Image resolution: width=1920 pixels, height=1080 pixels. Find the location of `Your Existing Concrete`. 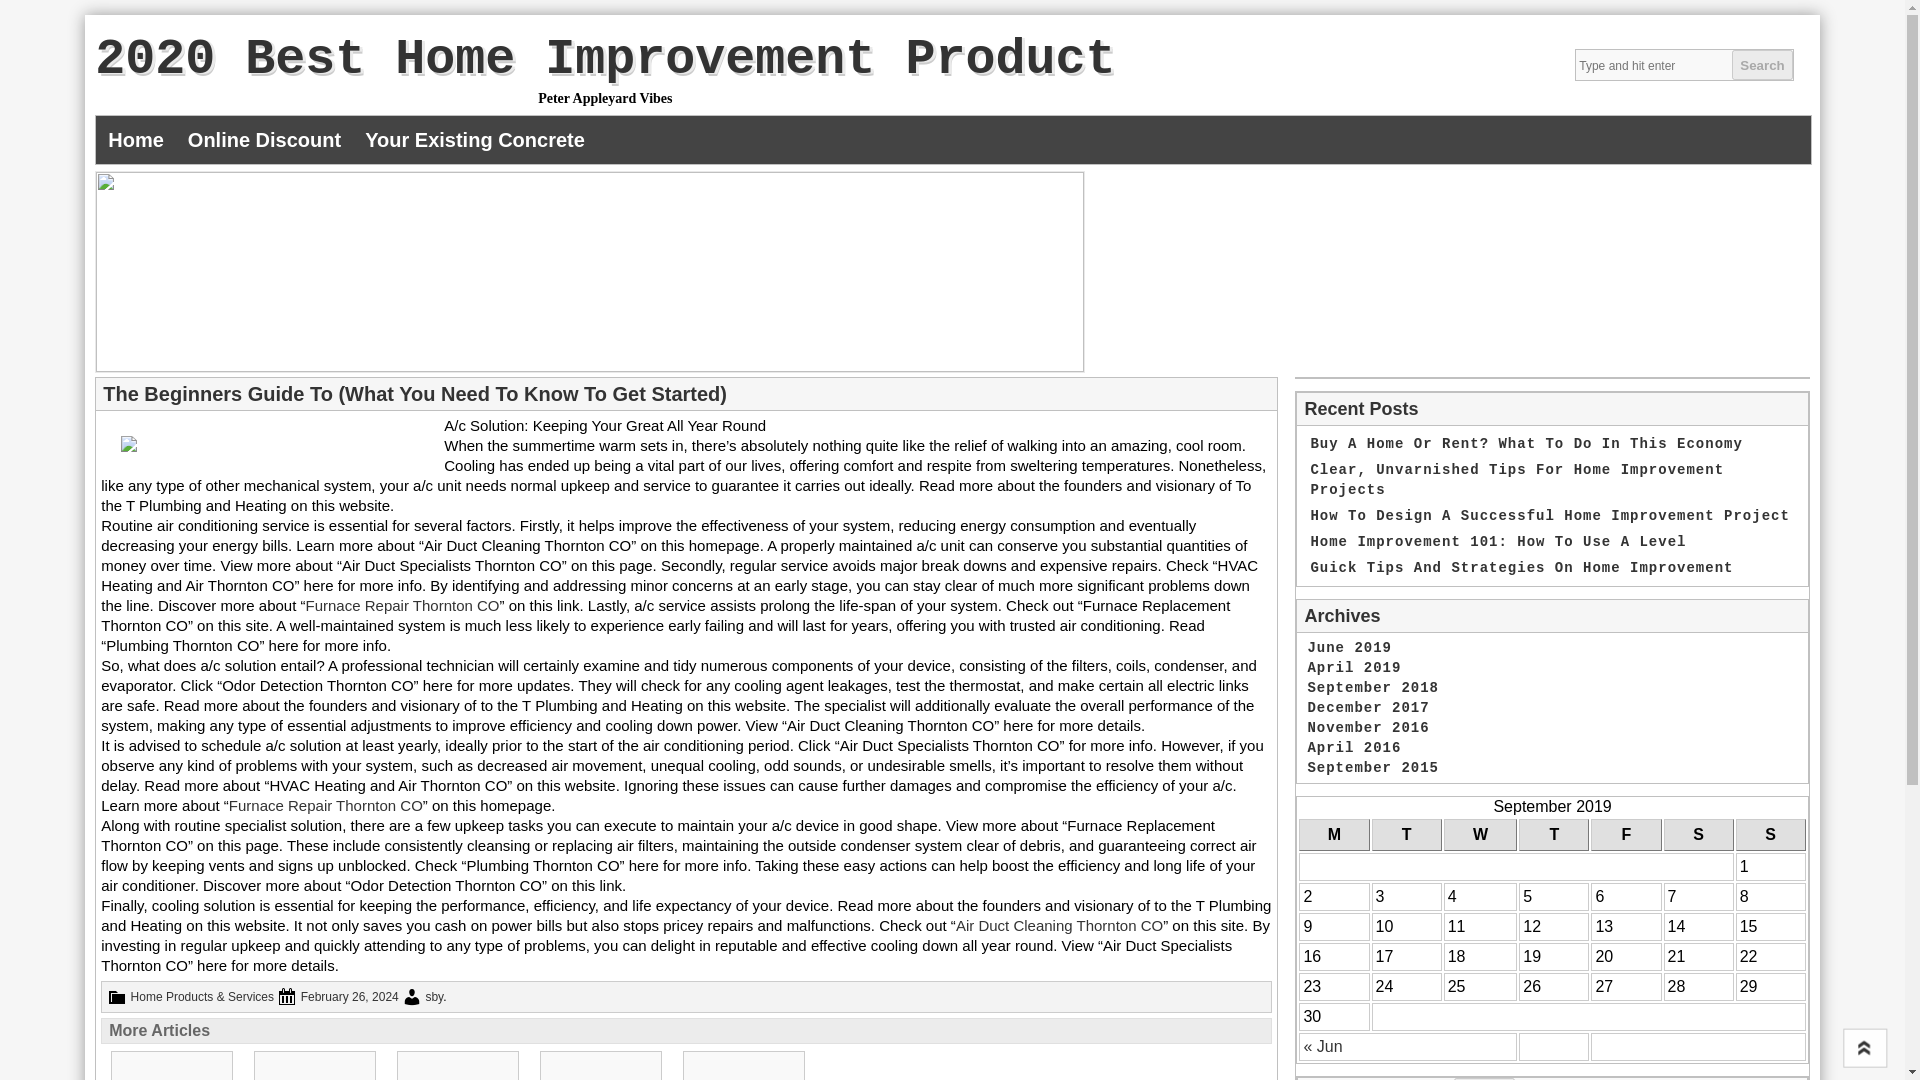

Your Existing Concrete is located at coordinates (475, 140).